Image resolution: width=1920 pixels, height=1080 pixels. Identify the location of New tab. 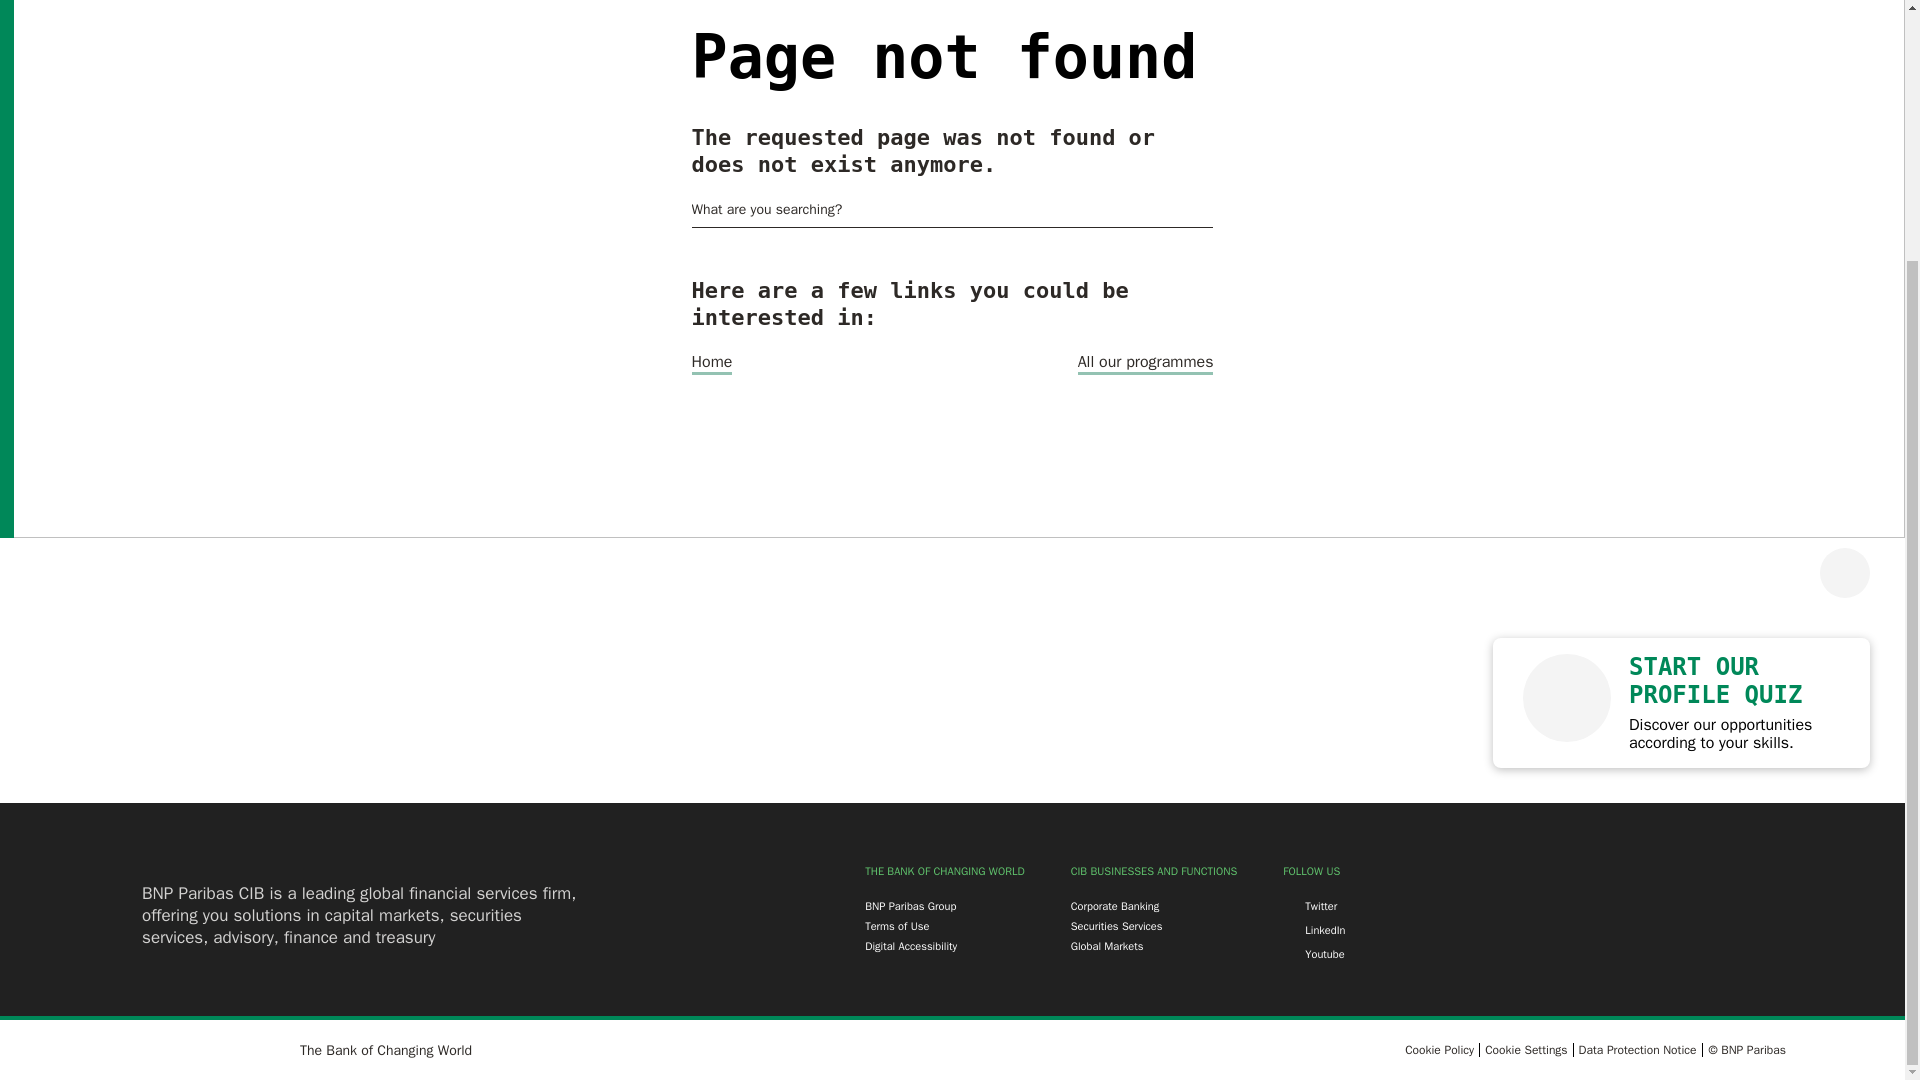
(1108, 946).